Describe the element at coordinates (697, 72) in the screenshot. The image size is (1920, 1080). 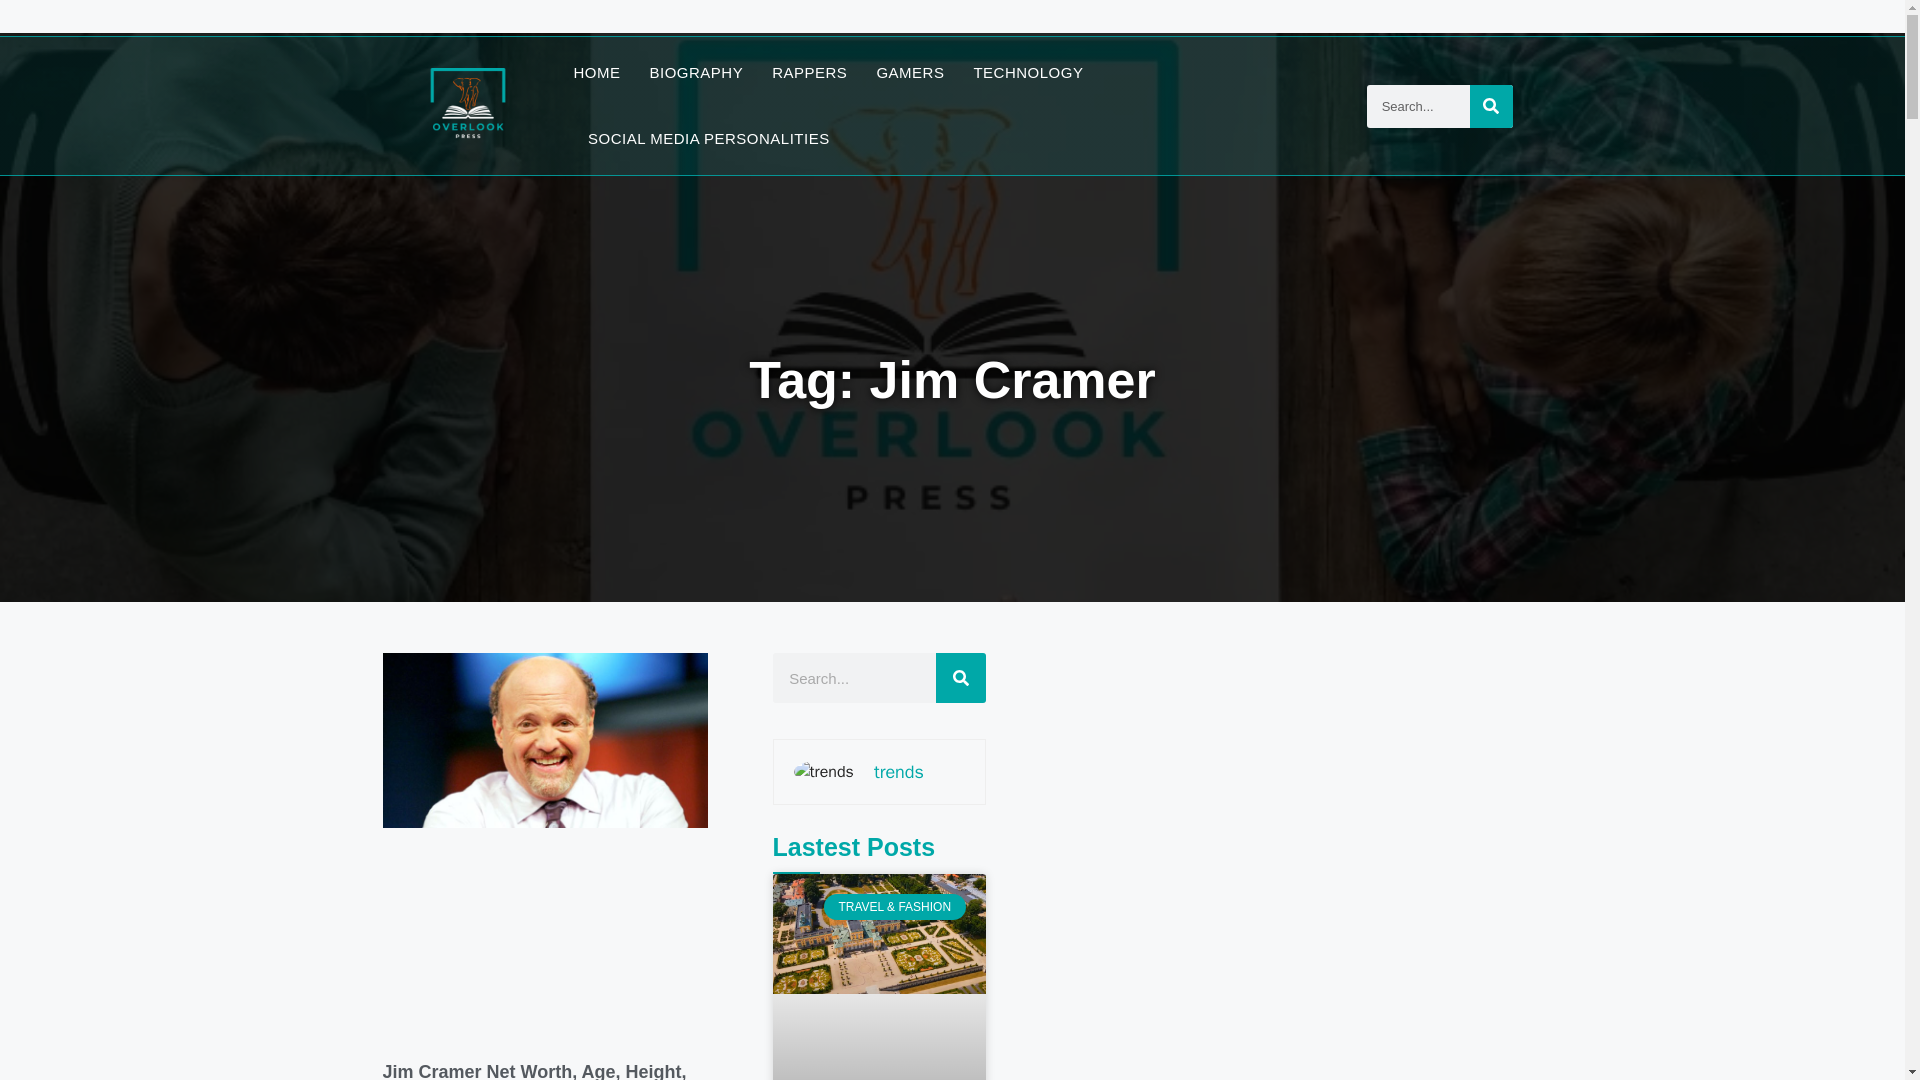
I see `BIOGRAPHY` at that location.